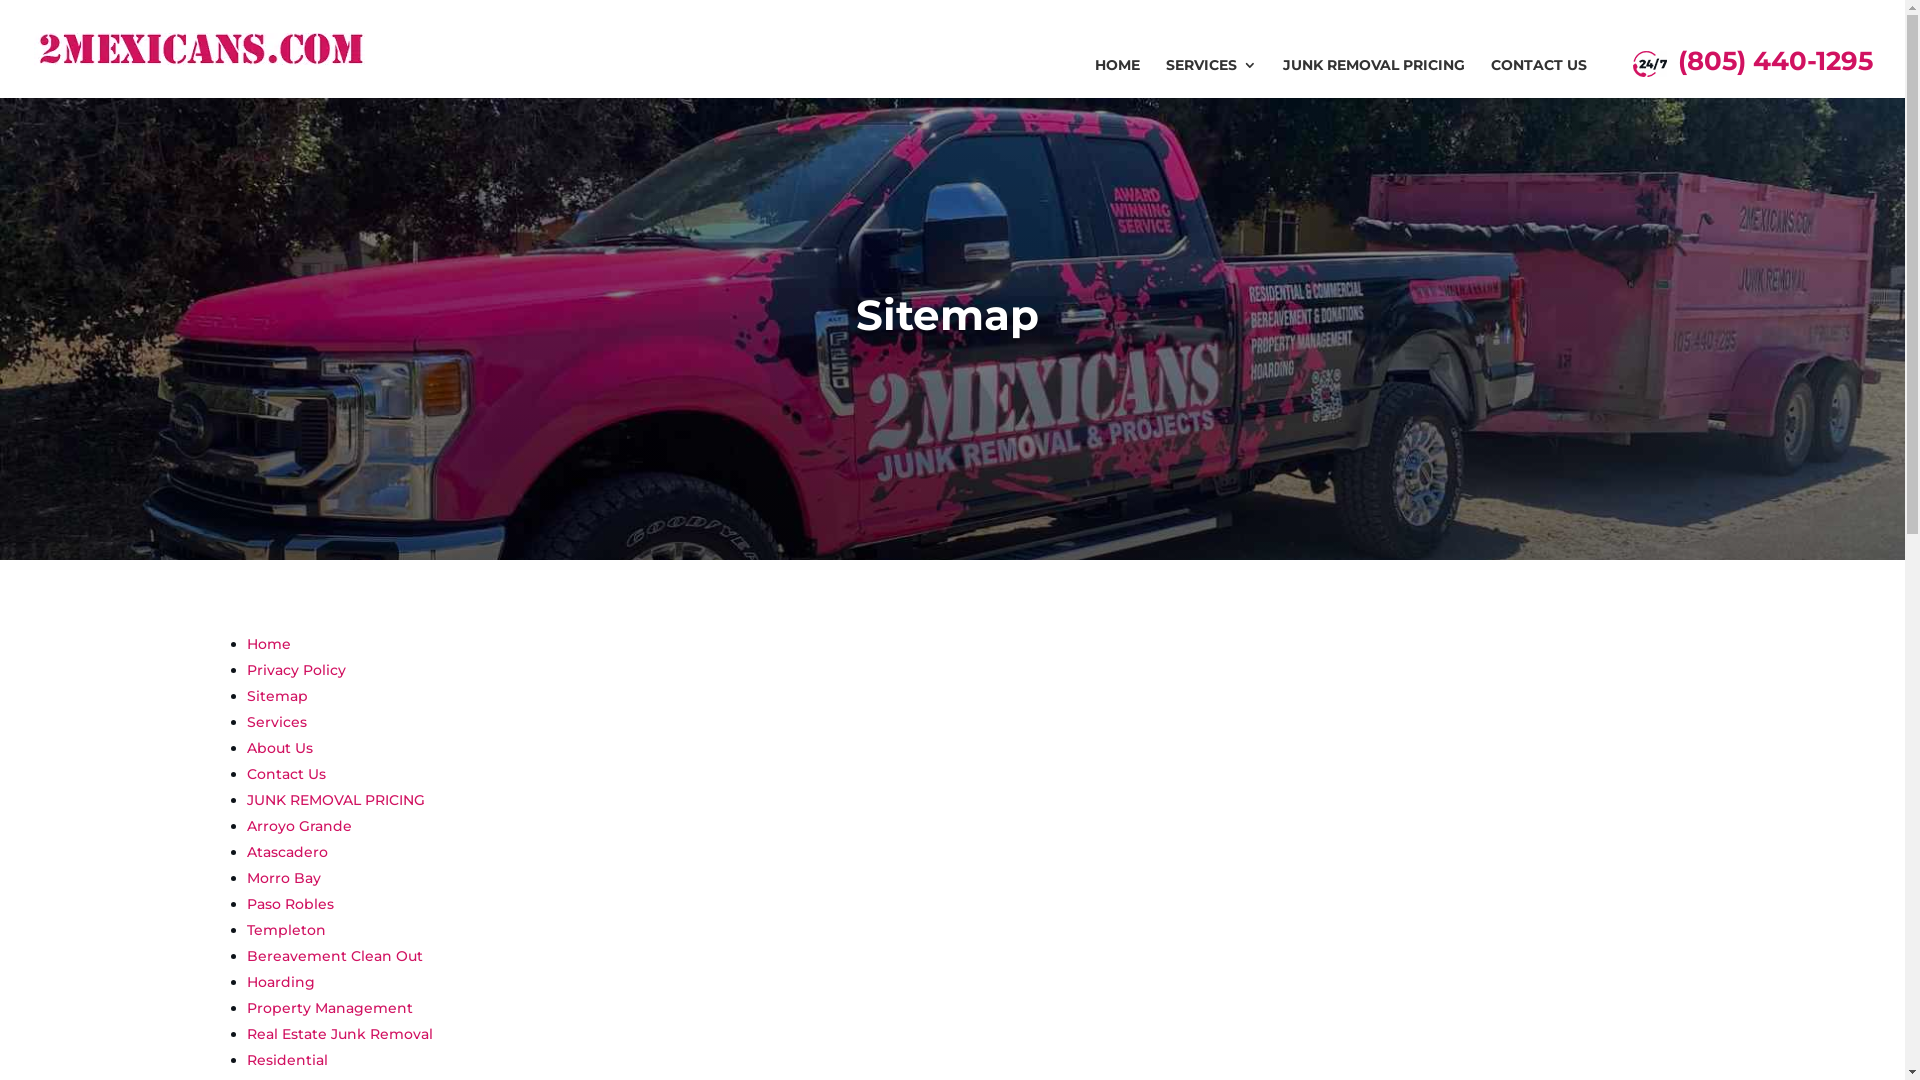 The image size is (1920, 1080). Describe the element at coordinates (298, 826) in the screenshot. I see `Arroyo Grande` at that location.